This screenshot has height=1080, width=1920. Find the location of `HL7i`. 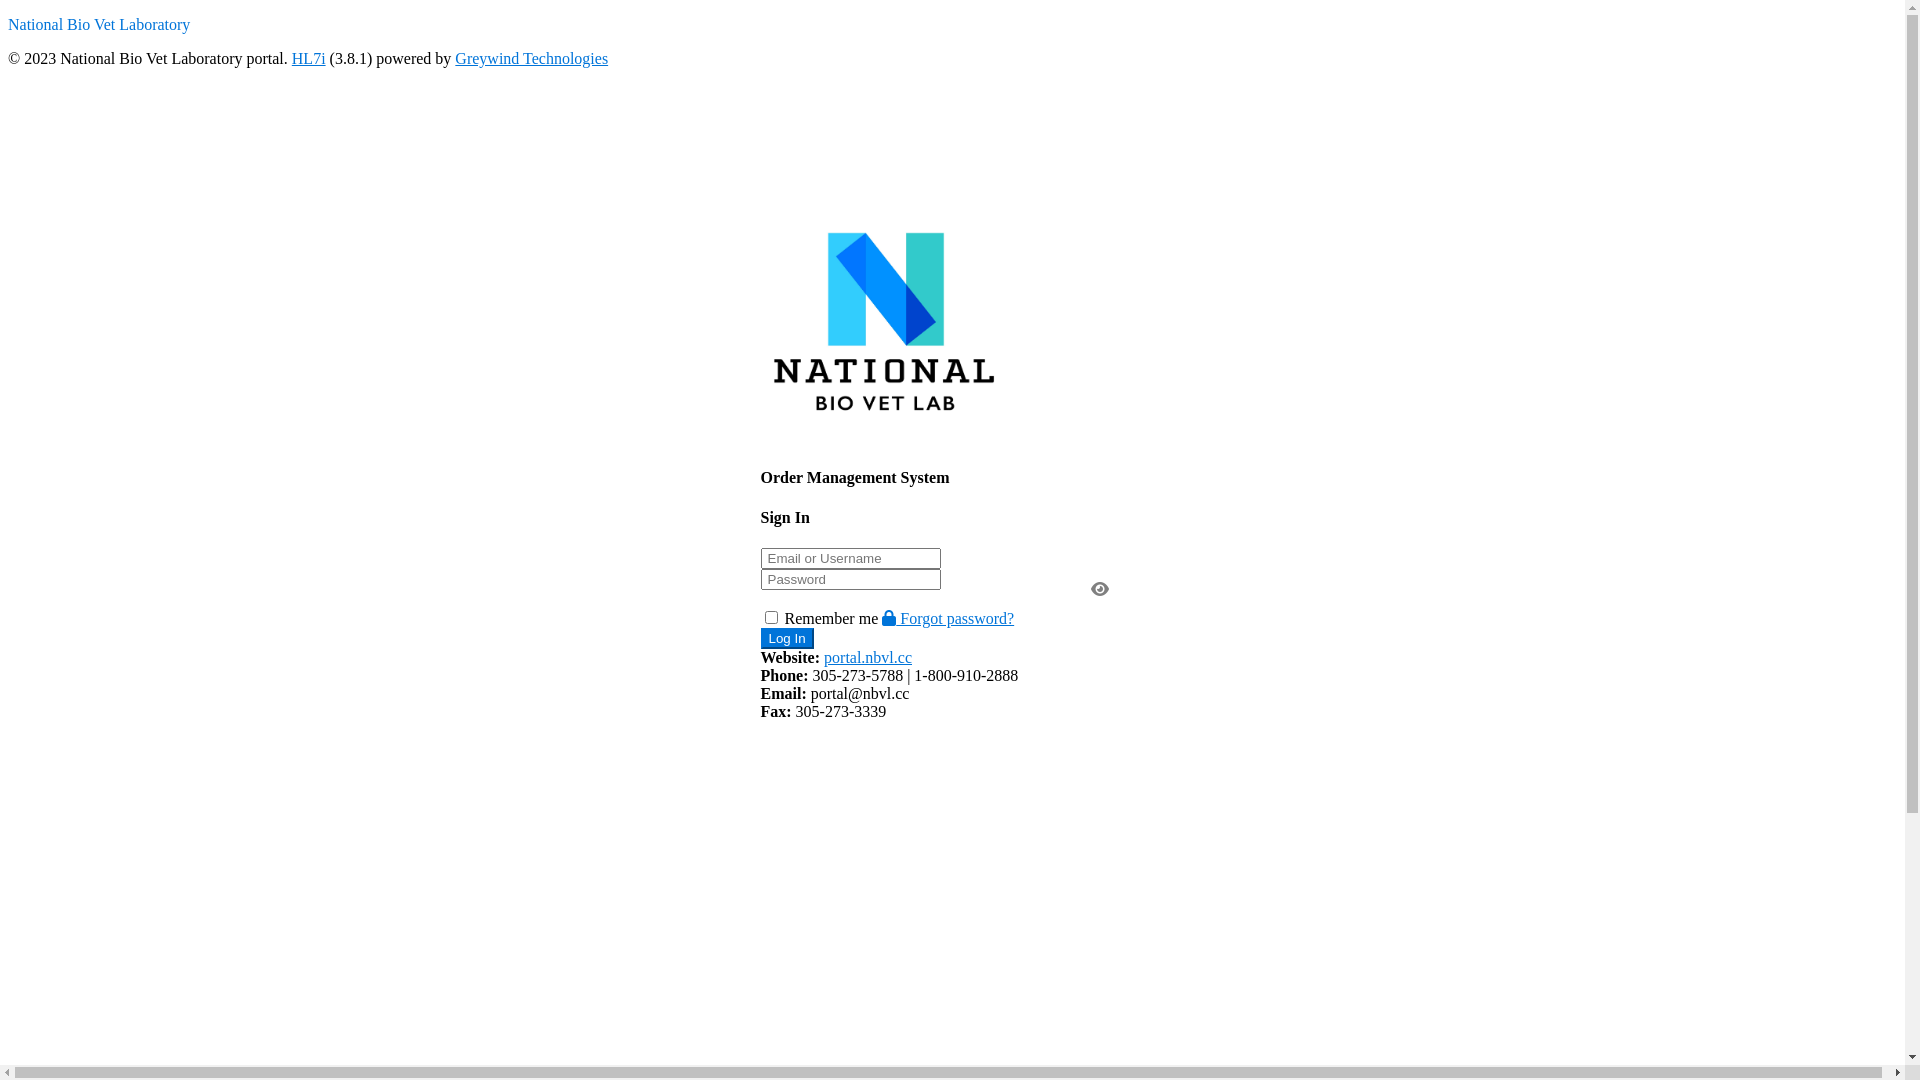

HL7i is located at coordinates (309, 58).